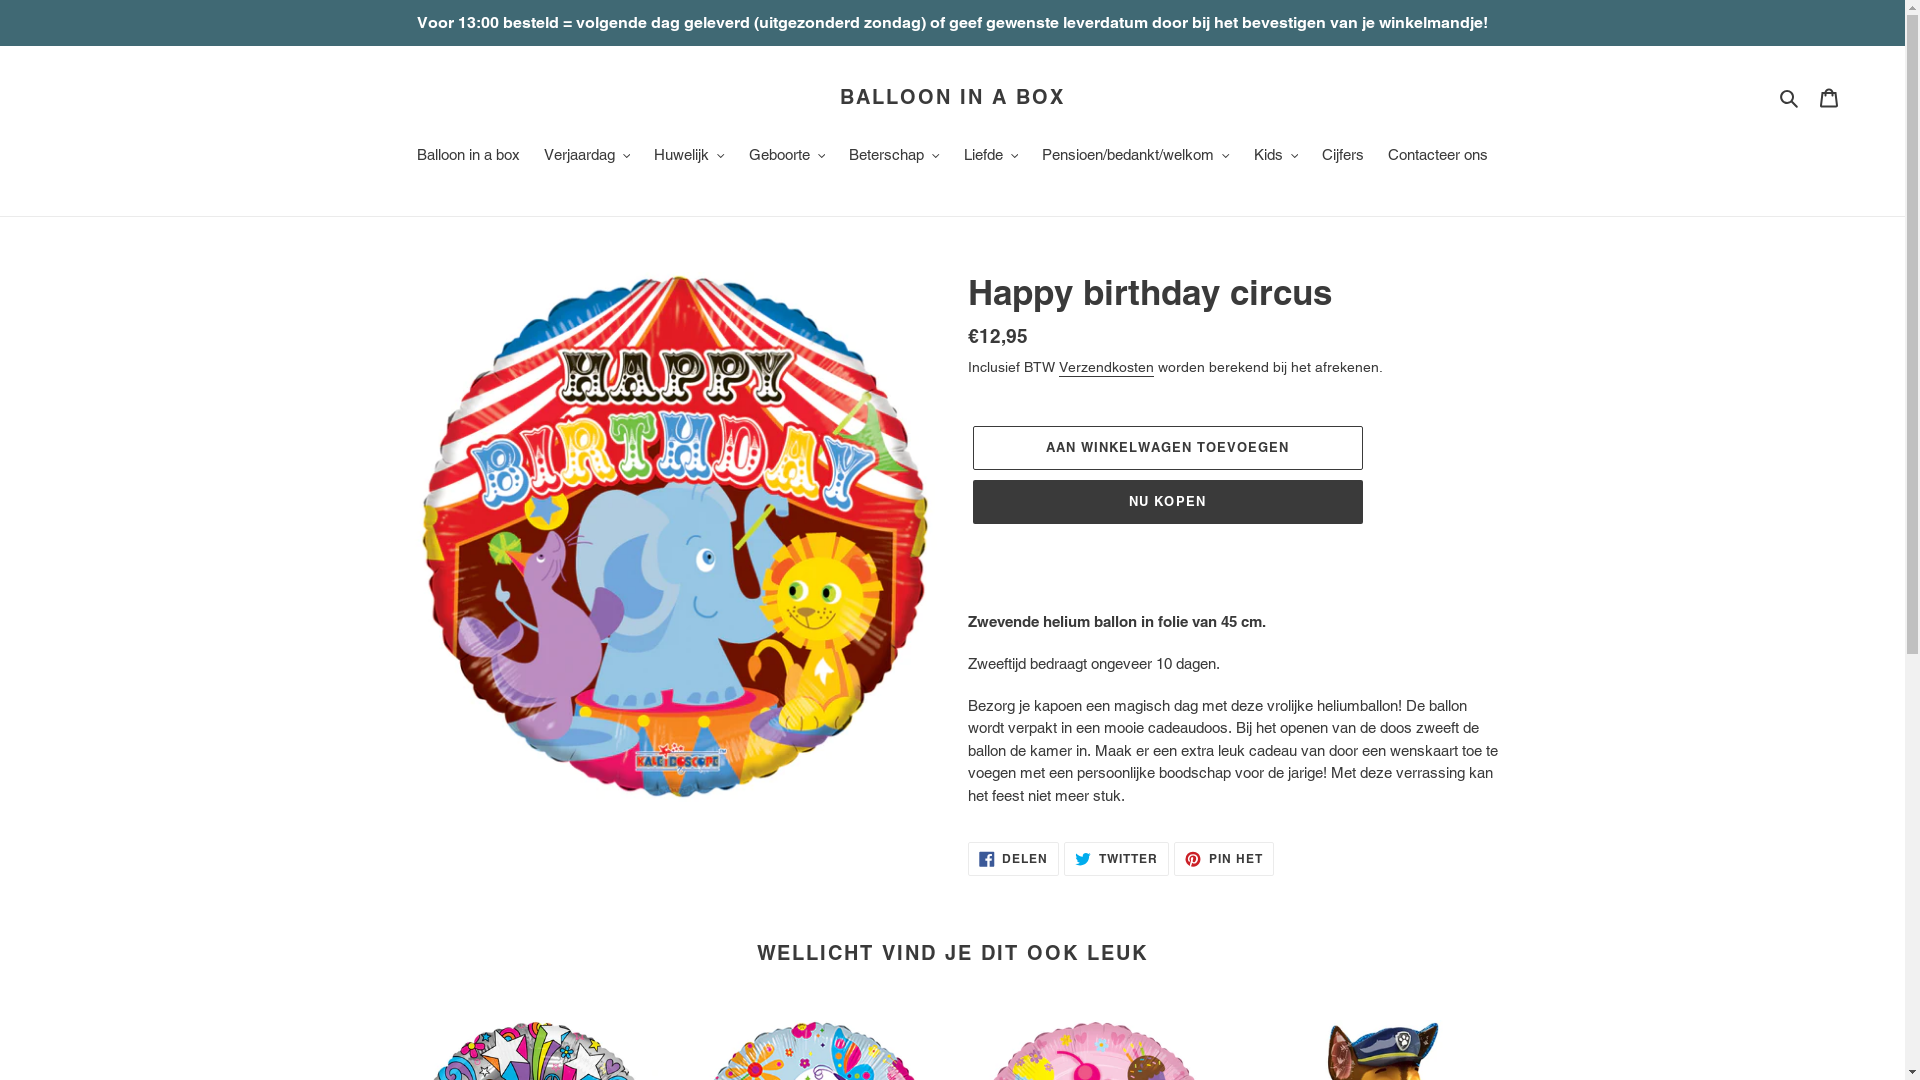 This screenshot has height=1080, width=1920. I want to click on Liefde, so click(992, 157).